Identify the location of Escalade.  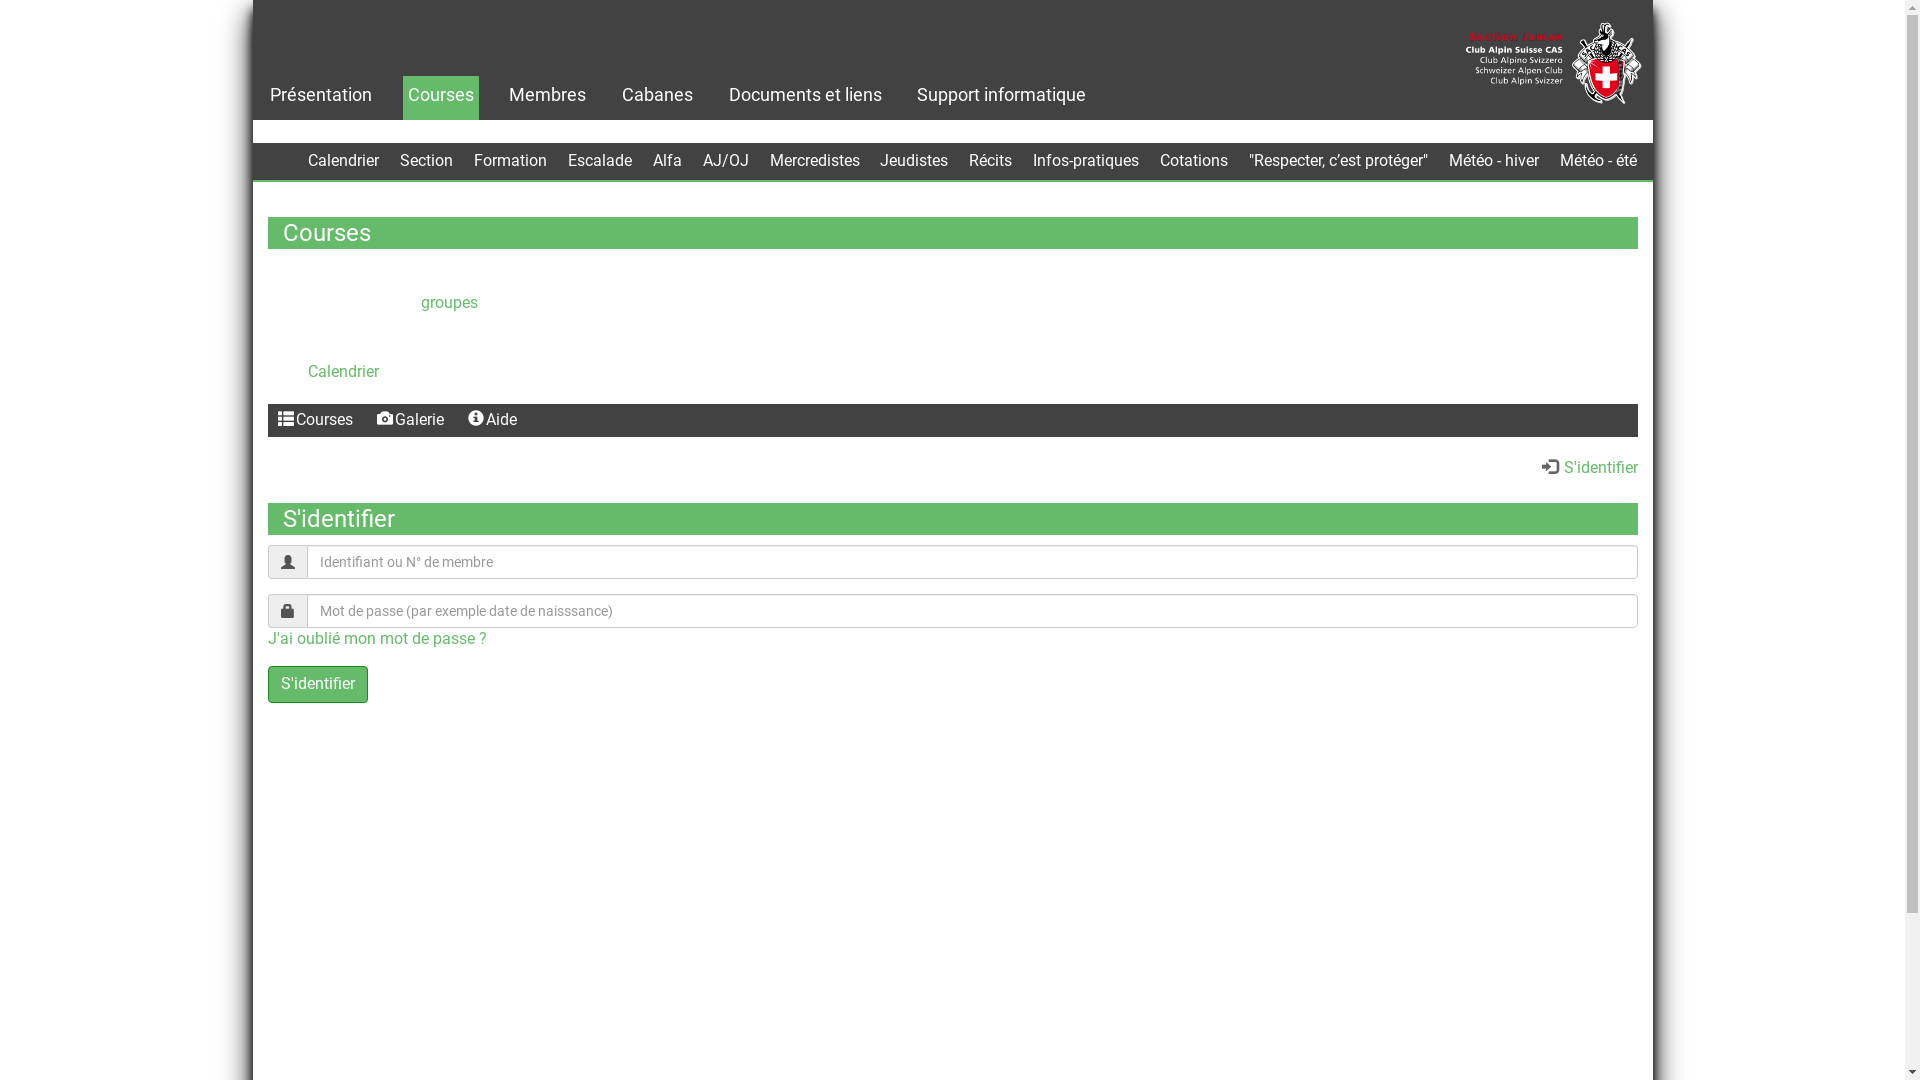
(600, 162).